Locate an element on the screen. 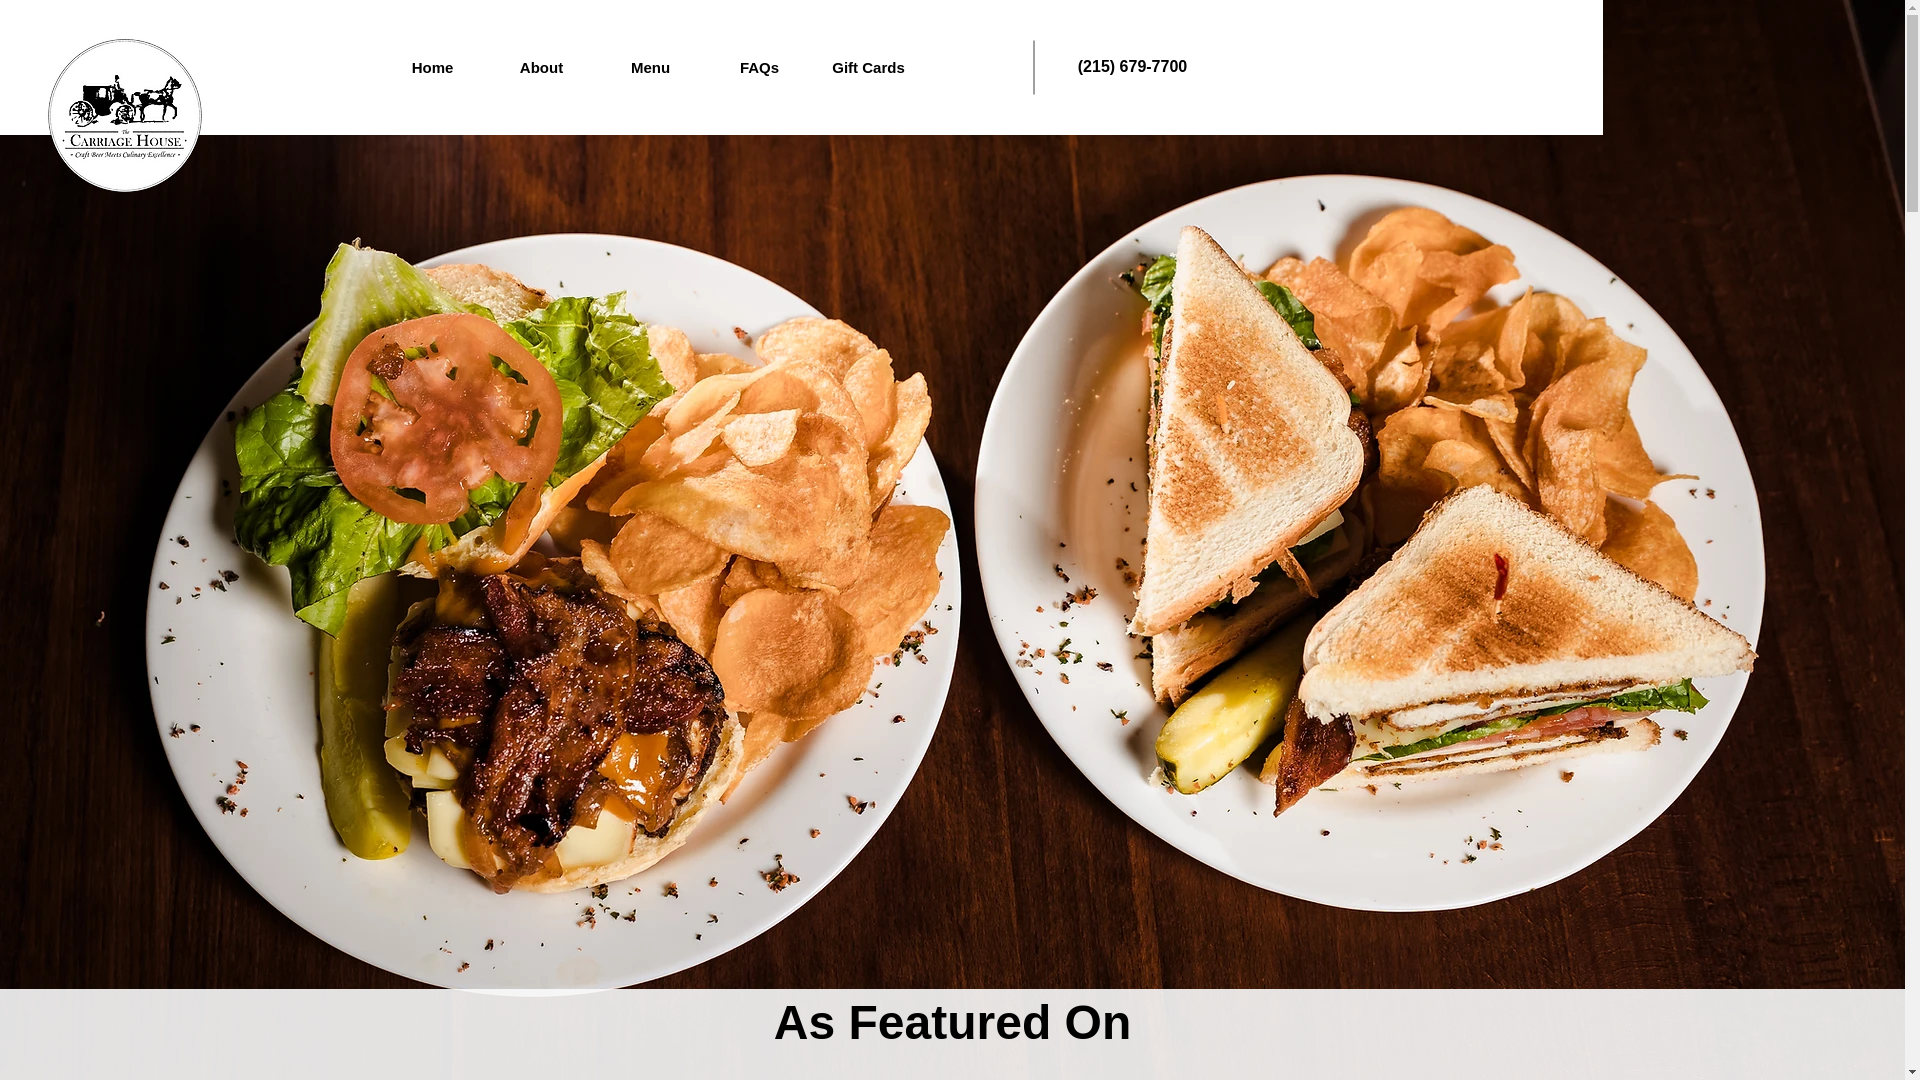 The image size is (1920, 1080). Menu is located at coordinates (650, 67).